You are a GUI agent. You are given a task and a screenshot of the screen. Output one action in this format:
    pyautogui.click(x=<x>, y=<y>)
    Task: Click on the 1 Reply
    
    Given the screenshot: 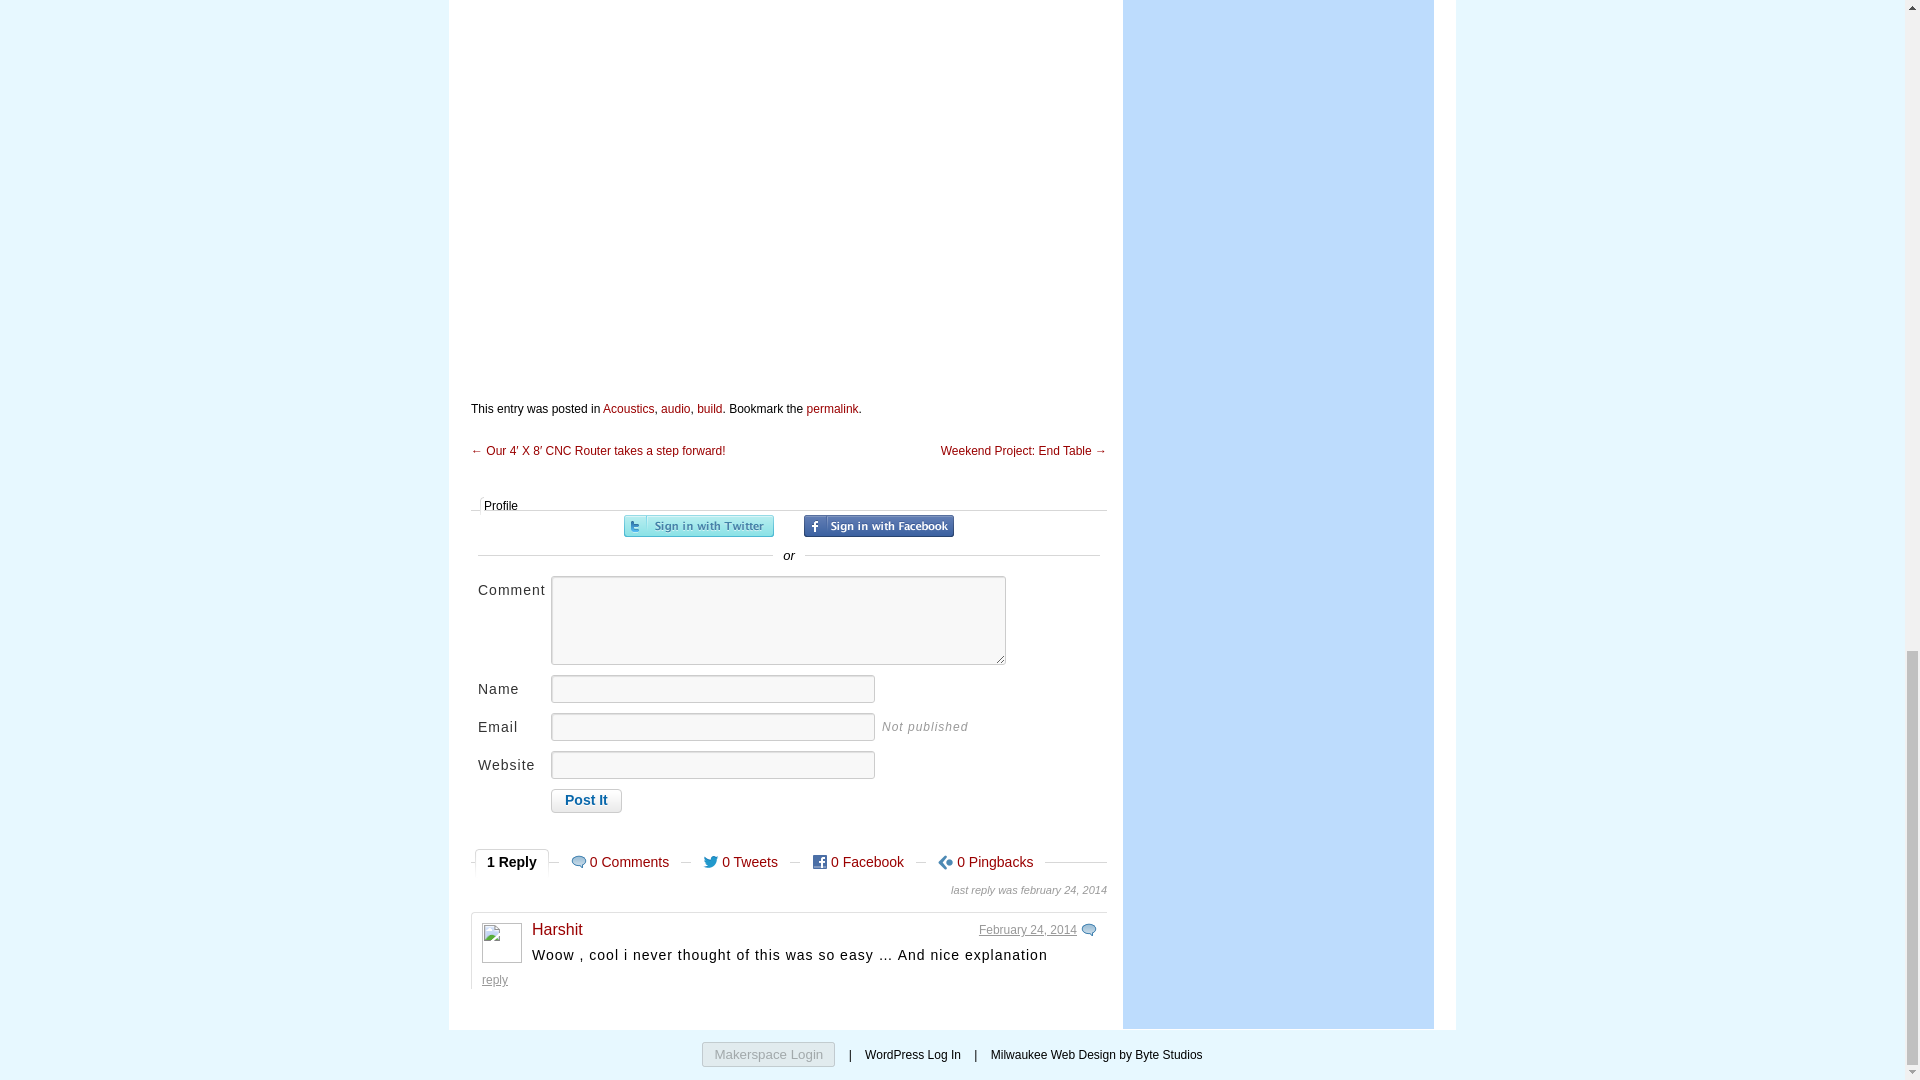 What is the action you would take?
    pyautogui.click(x=514, y=862)
    